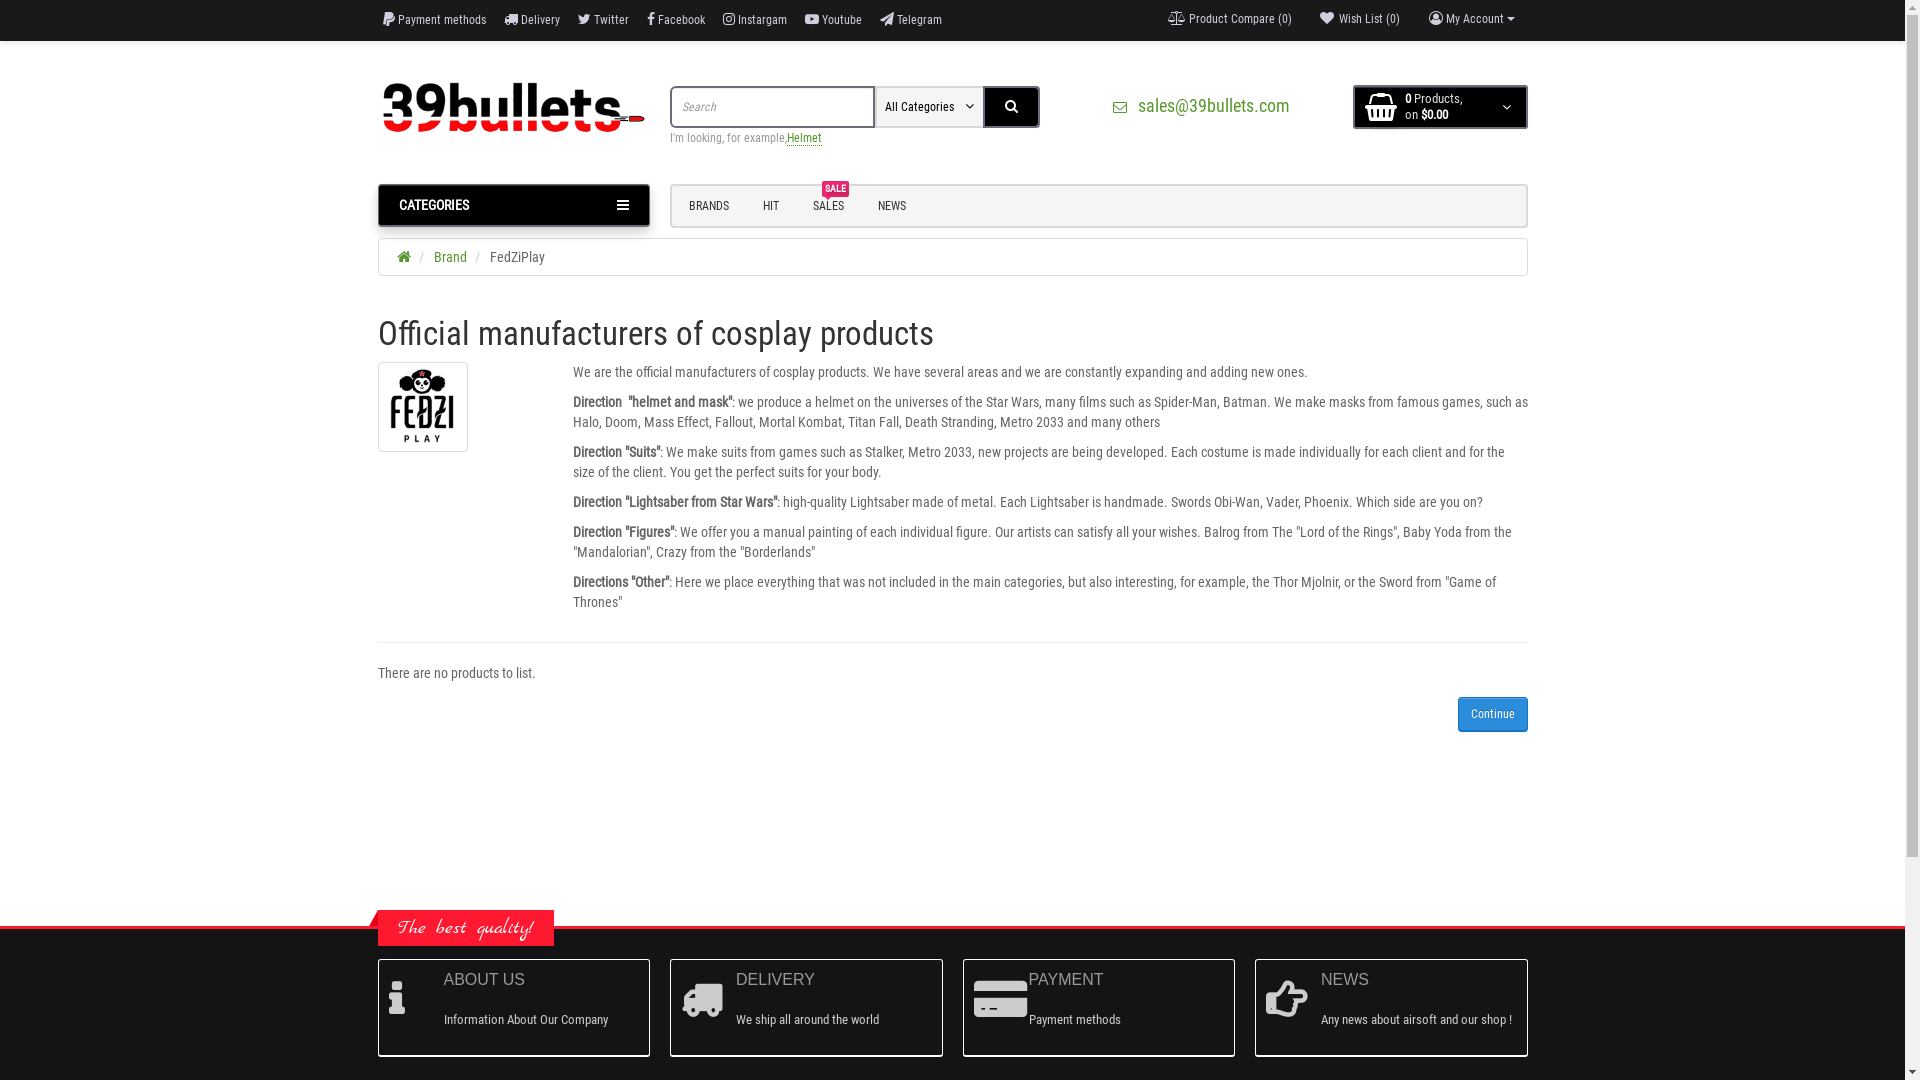 The image size is (1920, 1080). What do you see at coordinates (514, 108) in the screenshot?
I see `39bullets` at bounding box center [514, 108].